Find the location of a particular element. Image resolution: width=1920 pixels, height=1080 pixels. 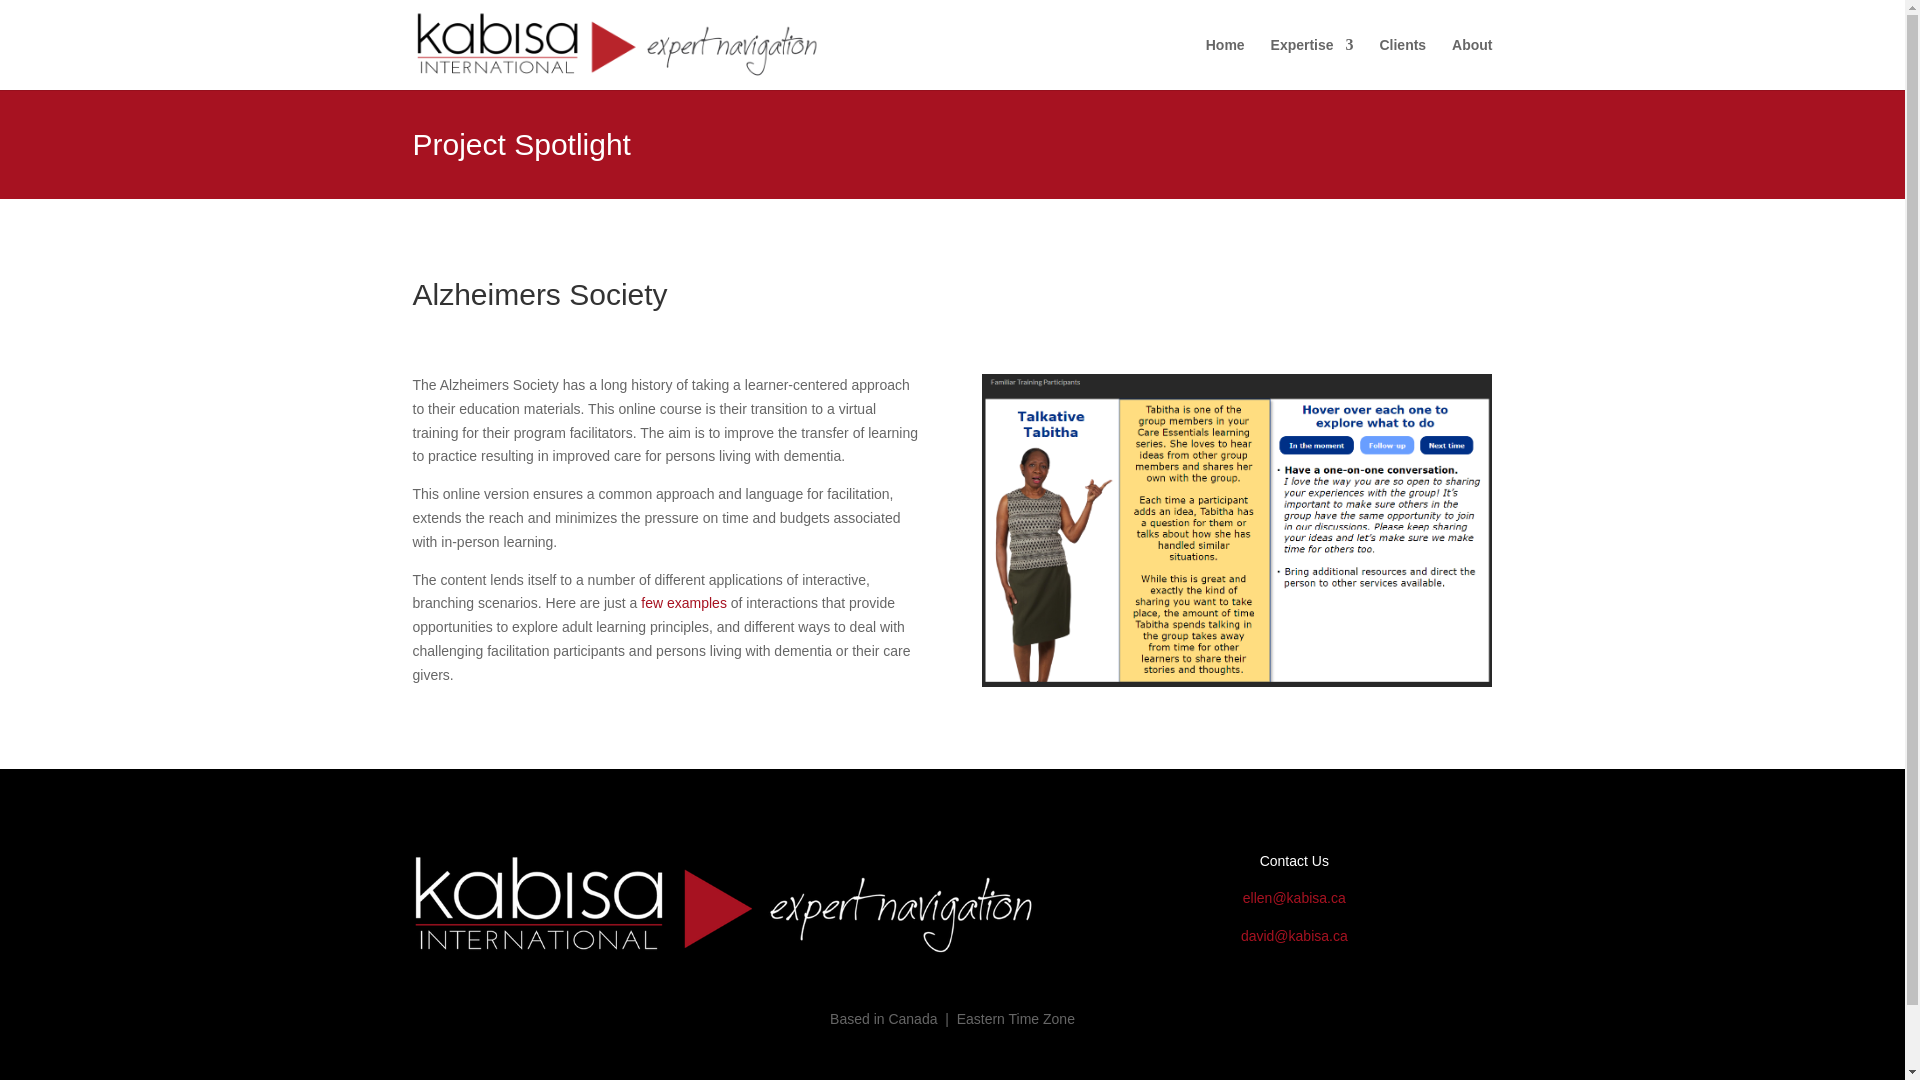

Clients is located at coordinates (1402, 63).